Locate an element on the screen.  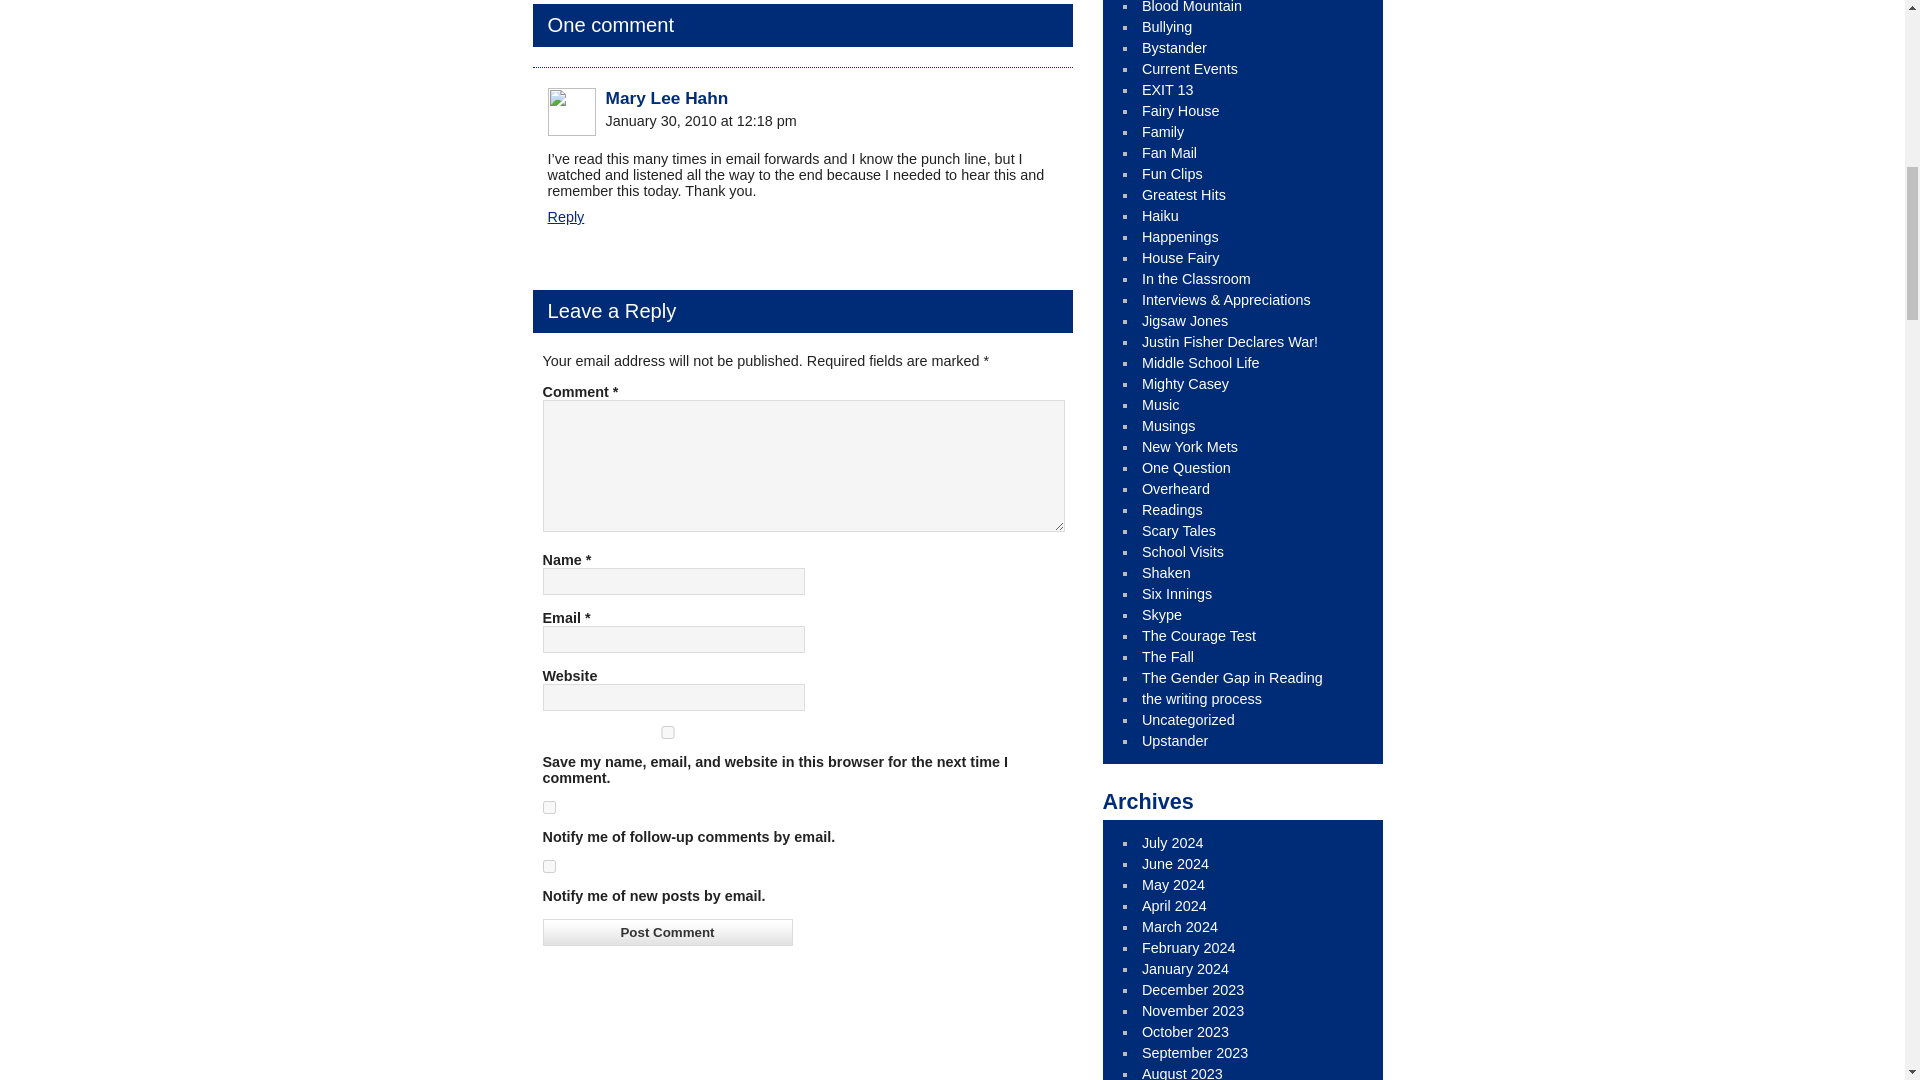
yes is located at coordinates (666, 732).